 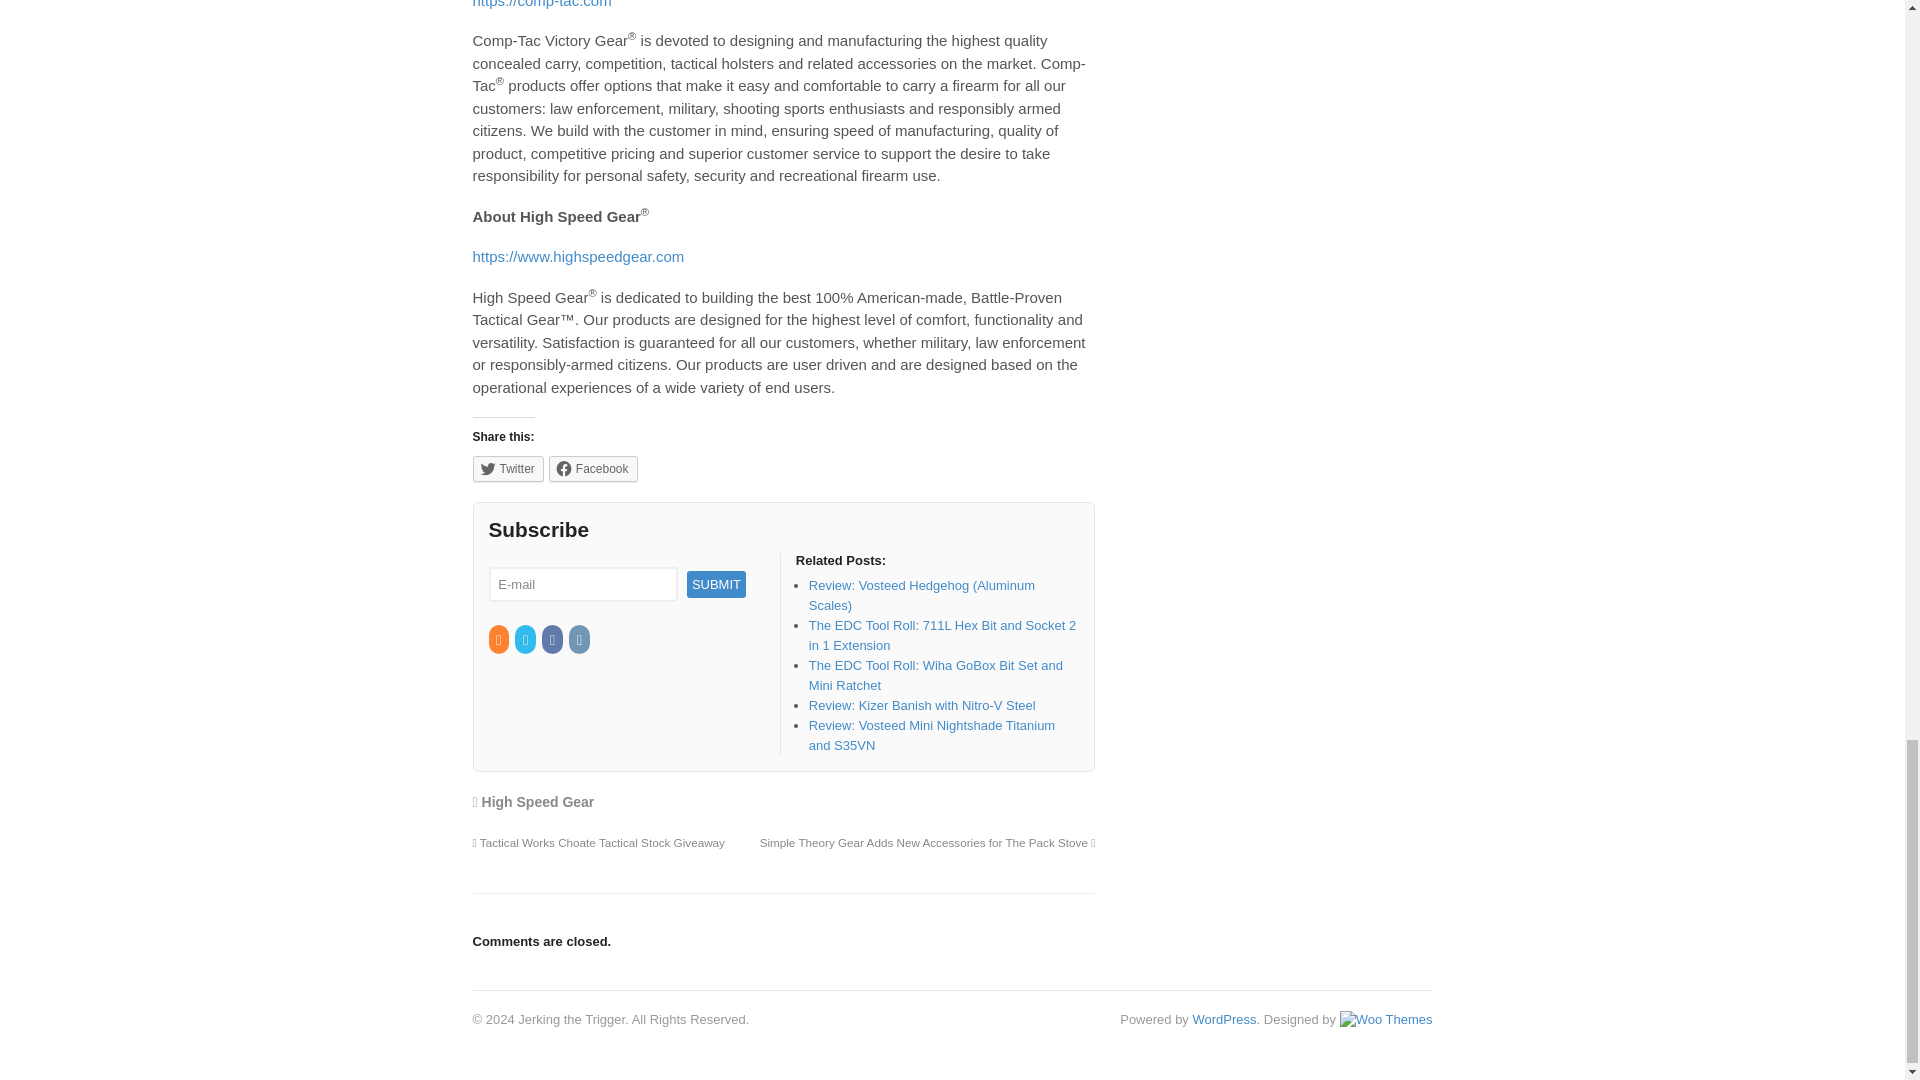 I want to click on Instagram, so click(x=580, y=640).